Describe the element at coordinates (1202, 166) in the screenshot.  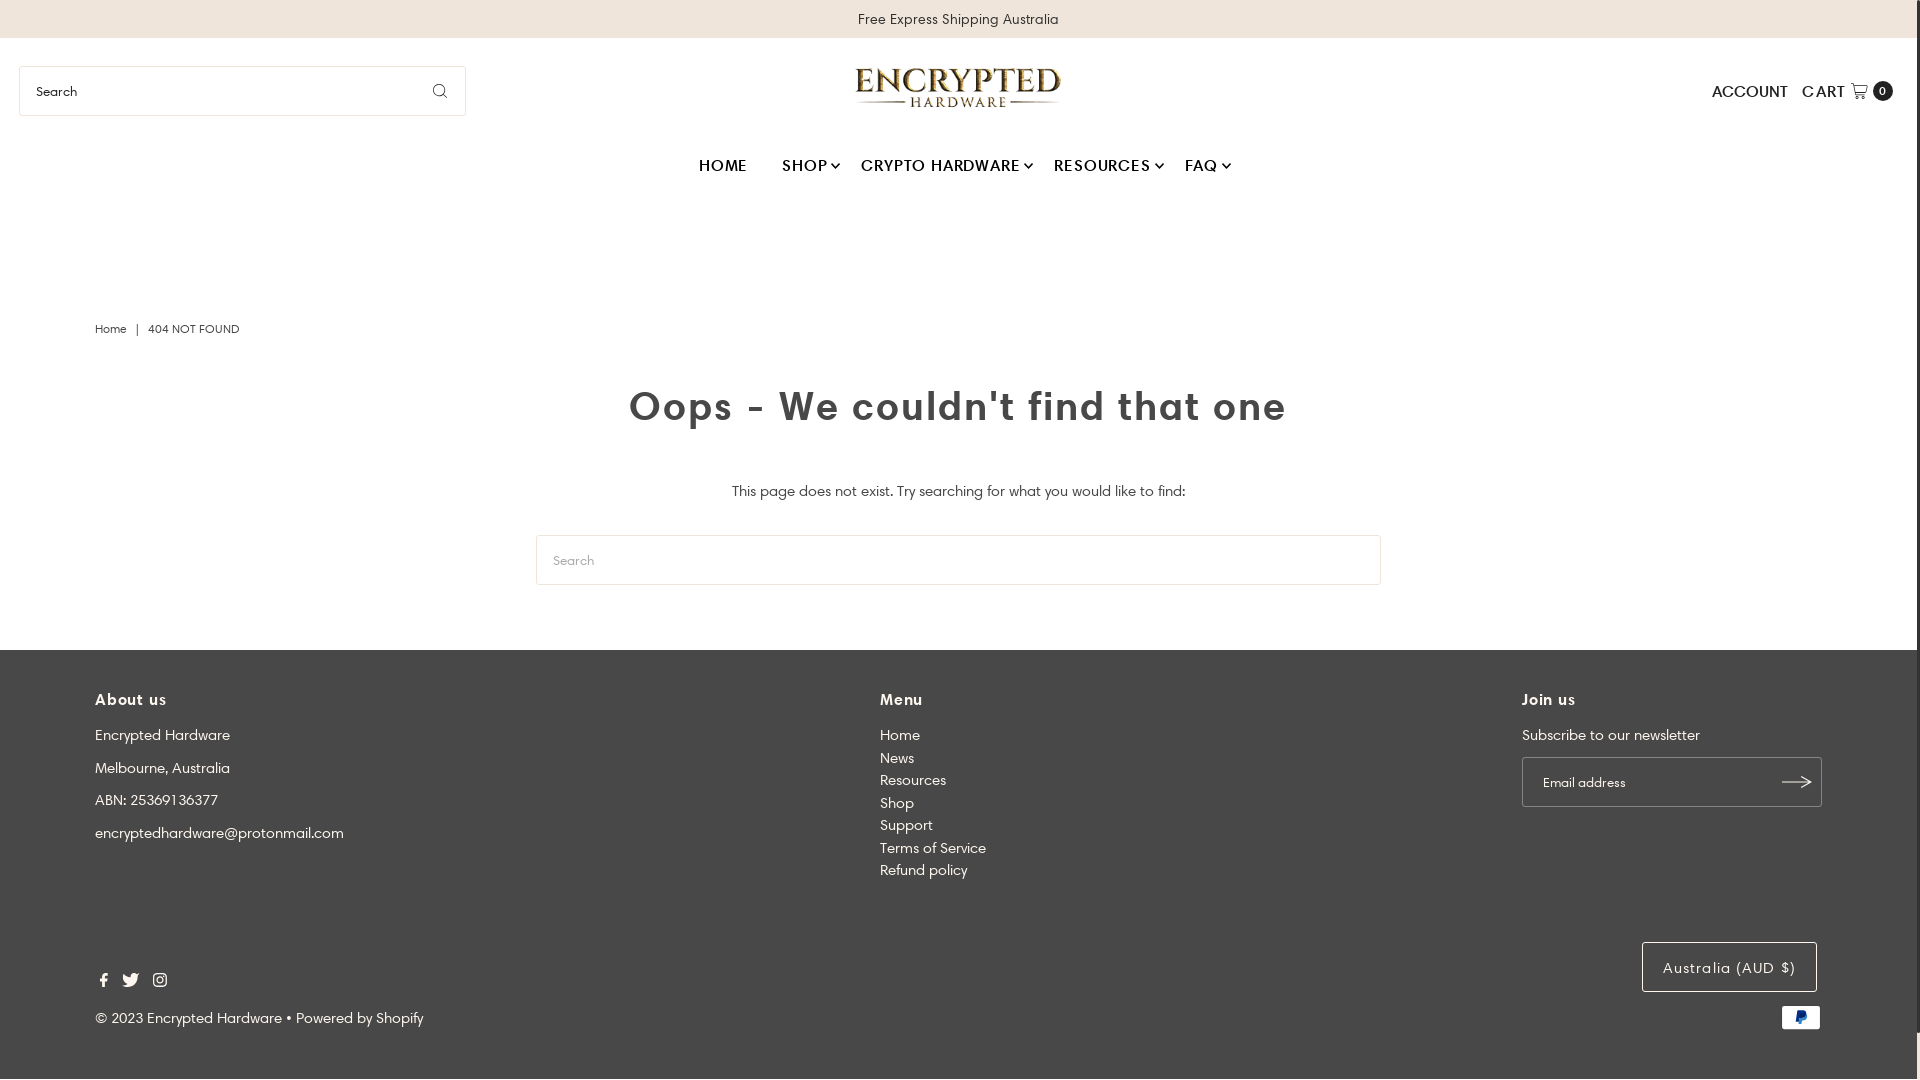
I see `FAQ` at that location.